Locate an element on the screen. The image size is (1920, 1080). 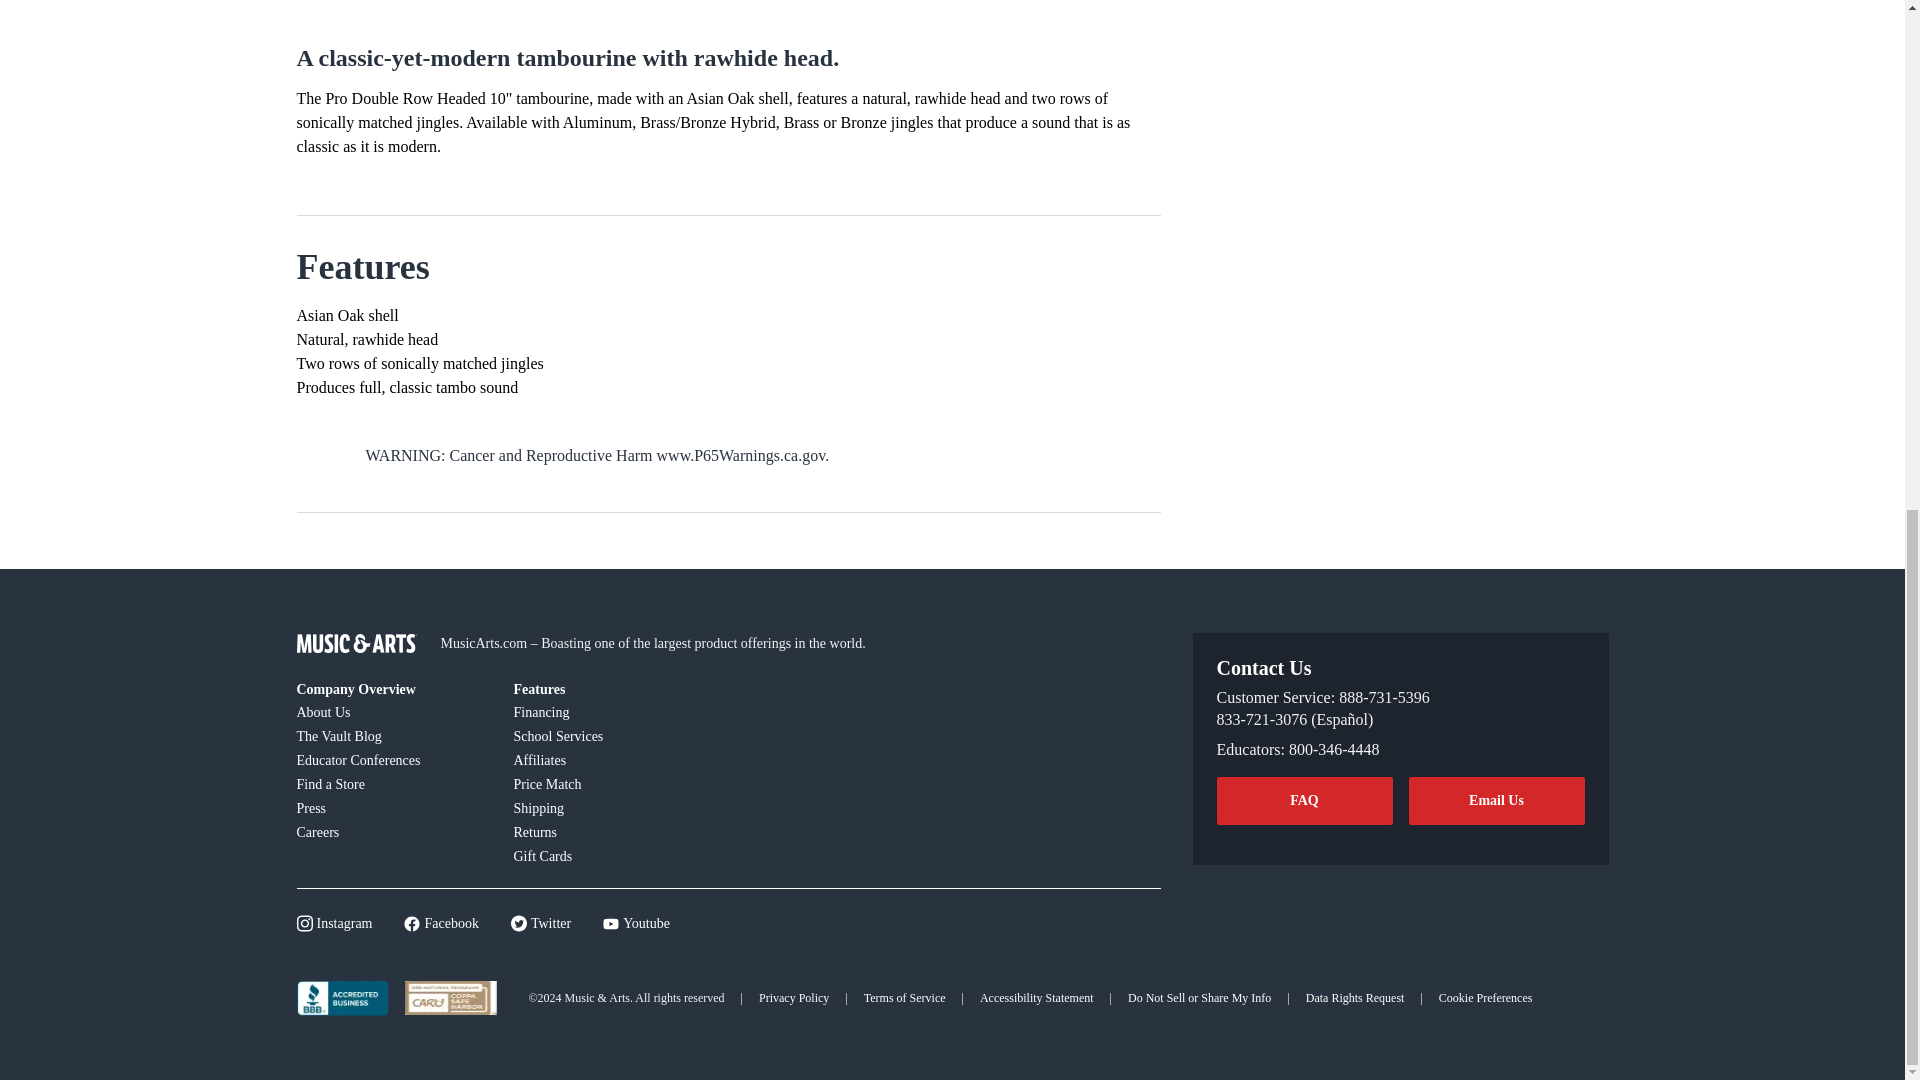
School Services is located at coordinates (610, 736).